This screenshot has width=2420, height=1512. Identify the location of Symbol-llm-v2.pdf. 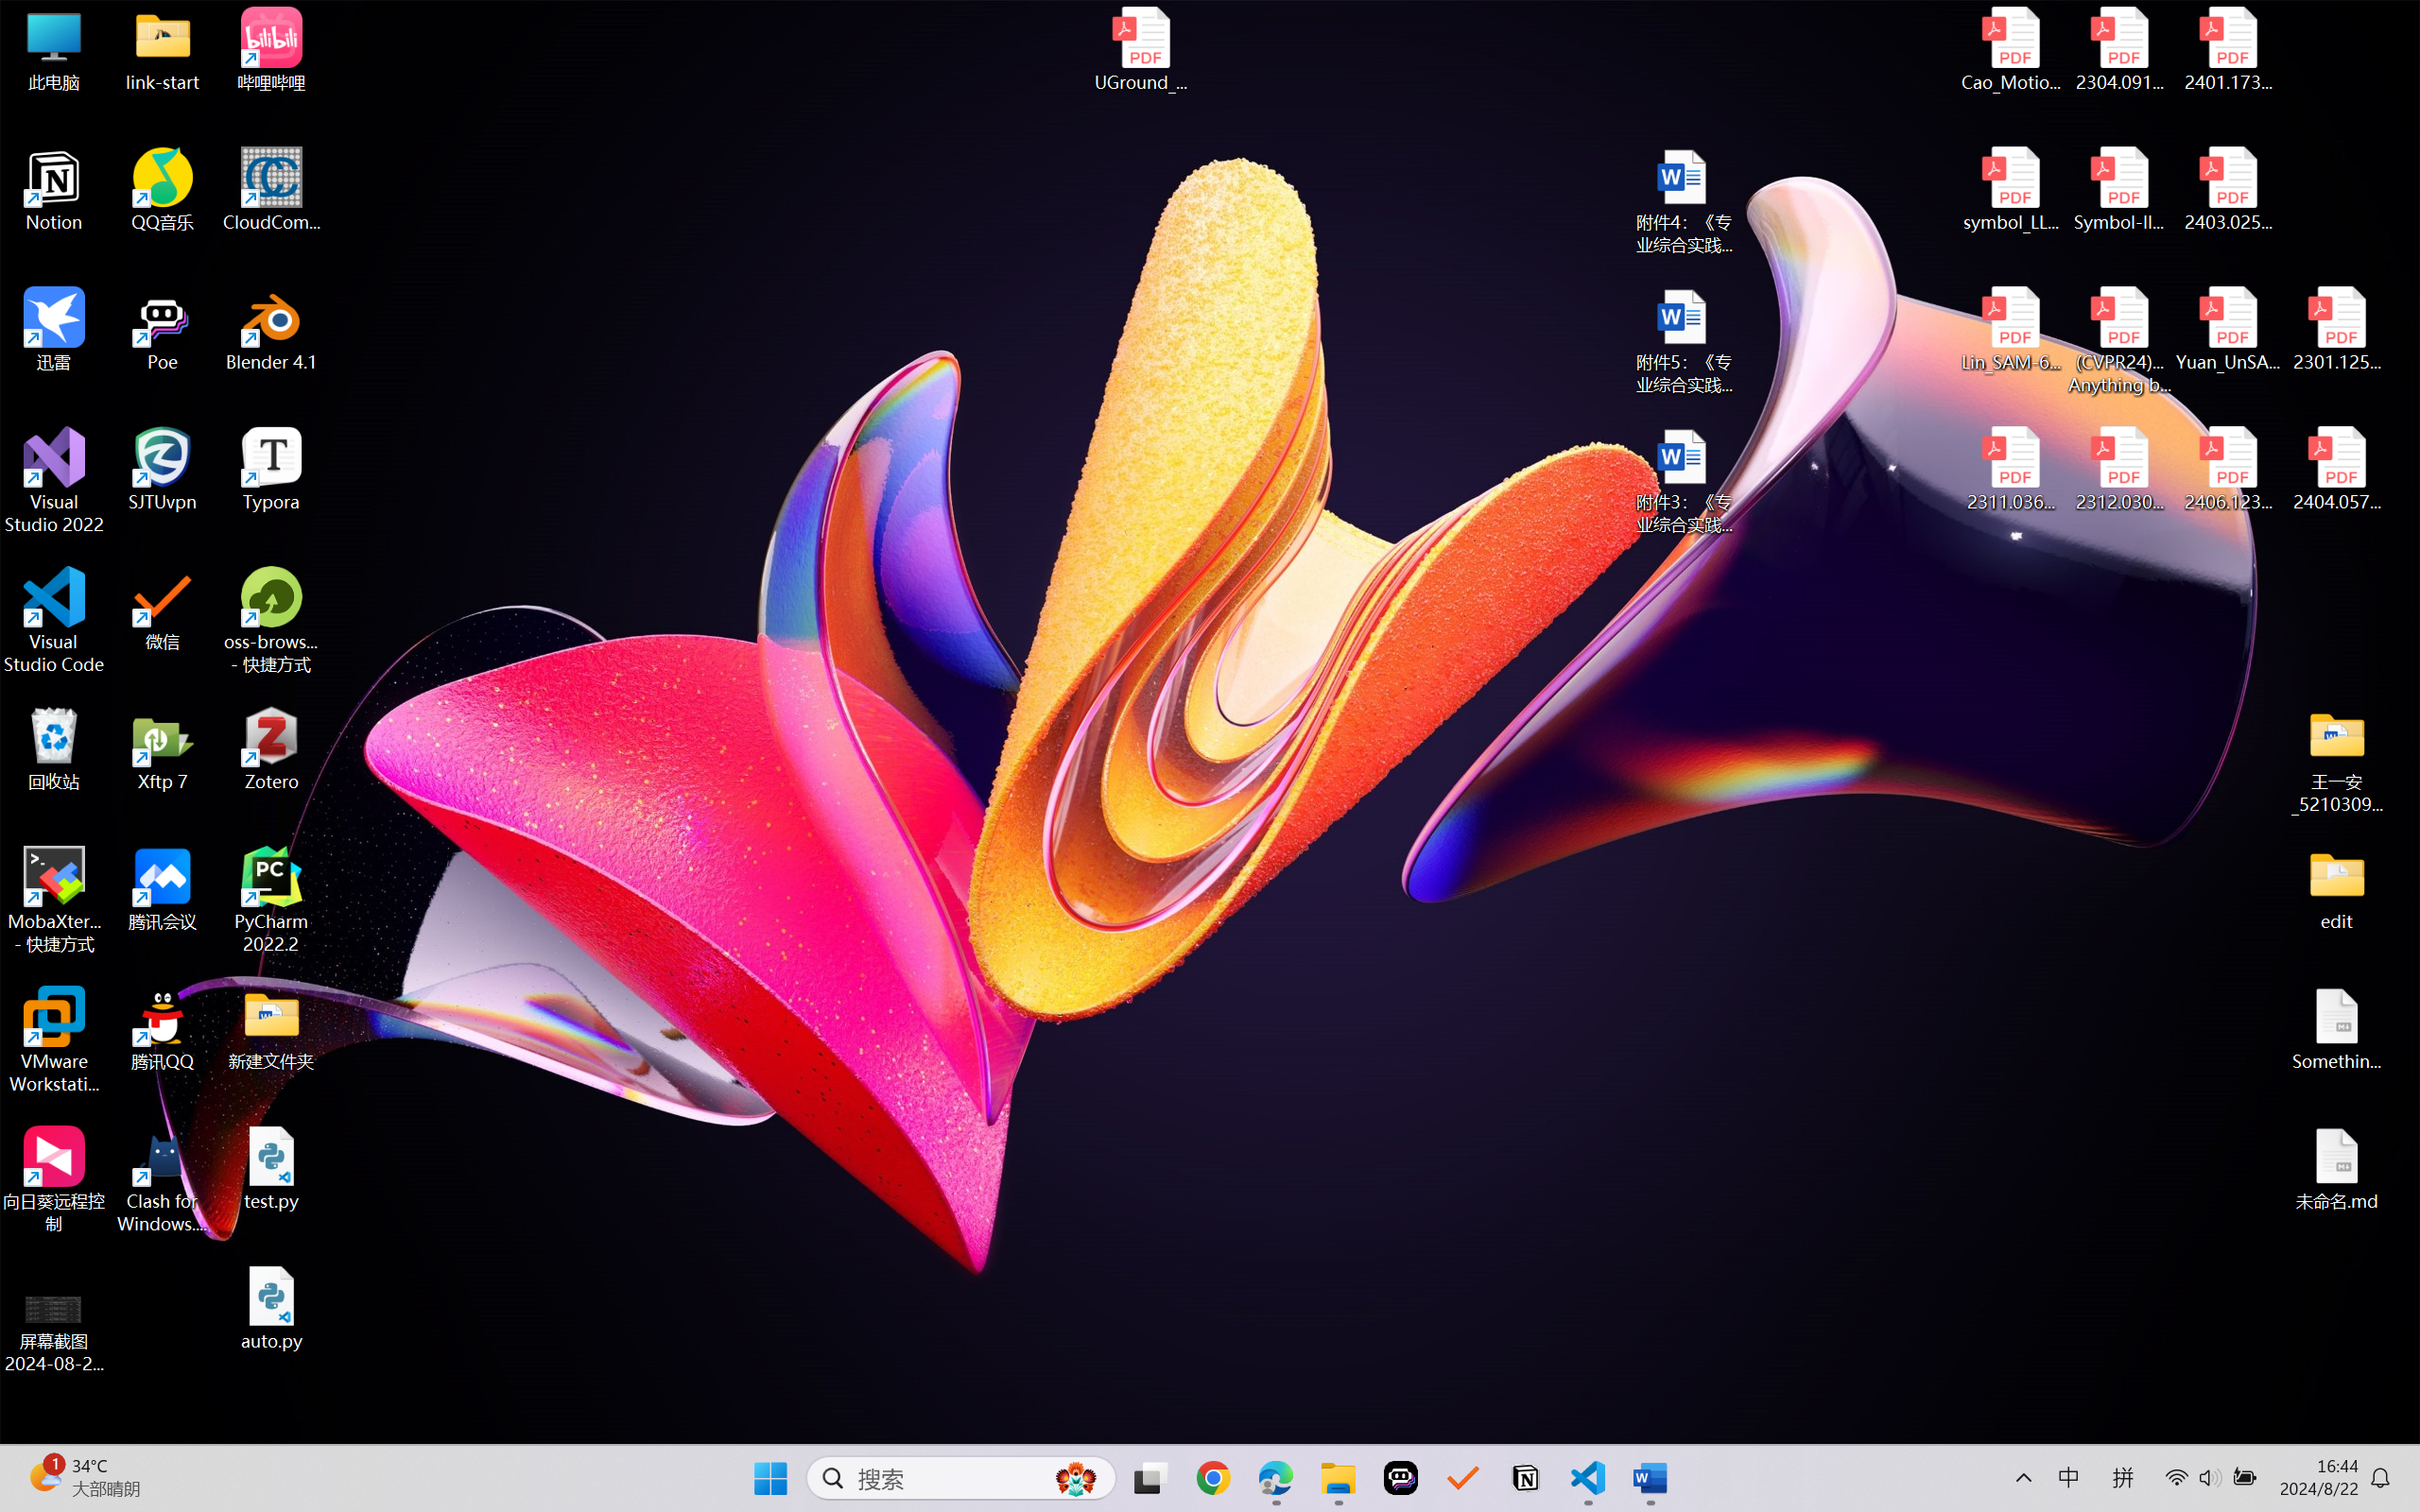
(2119, 190).